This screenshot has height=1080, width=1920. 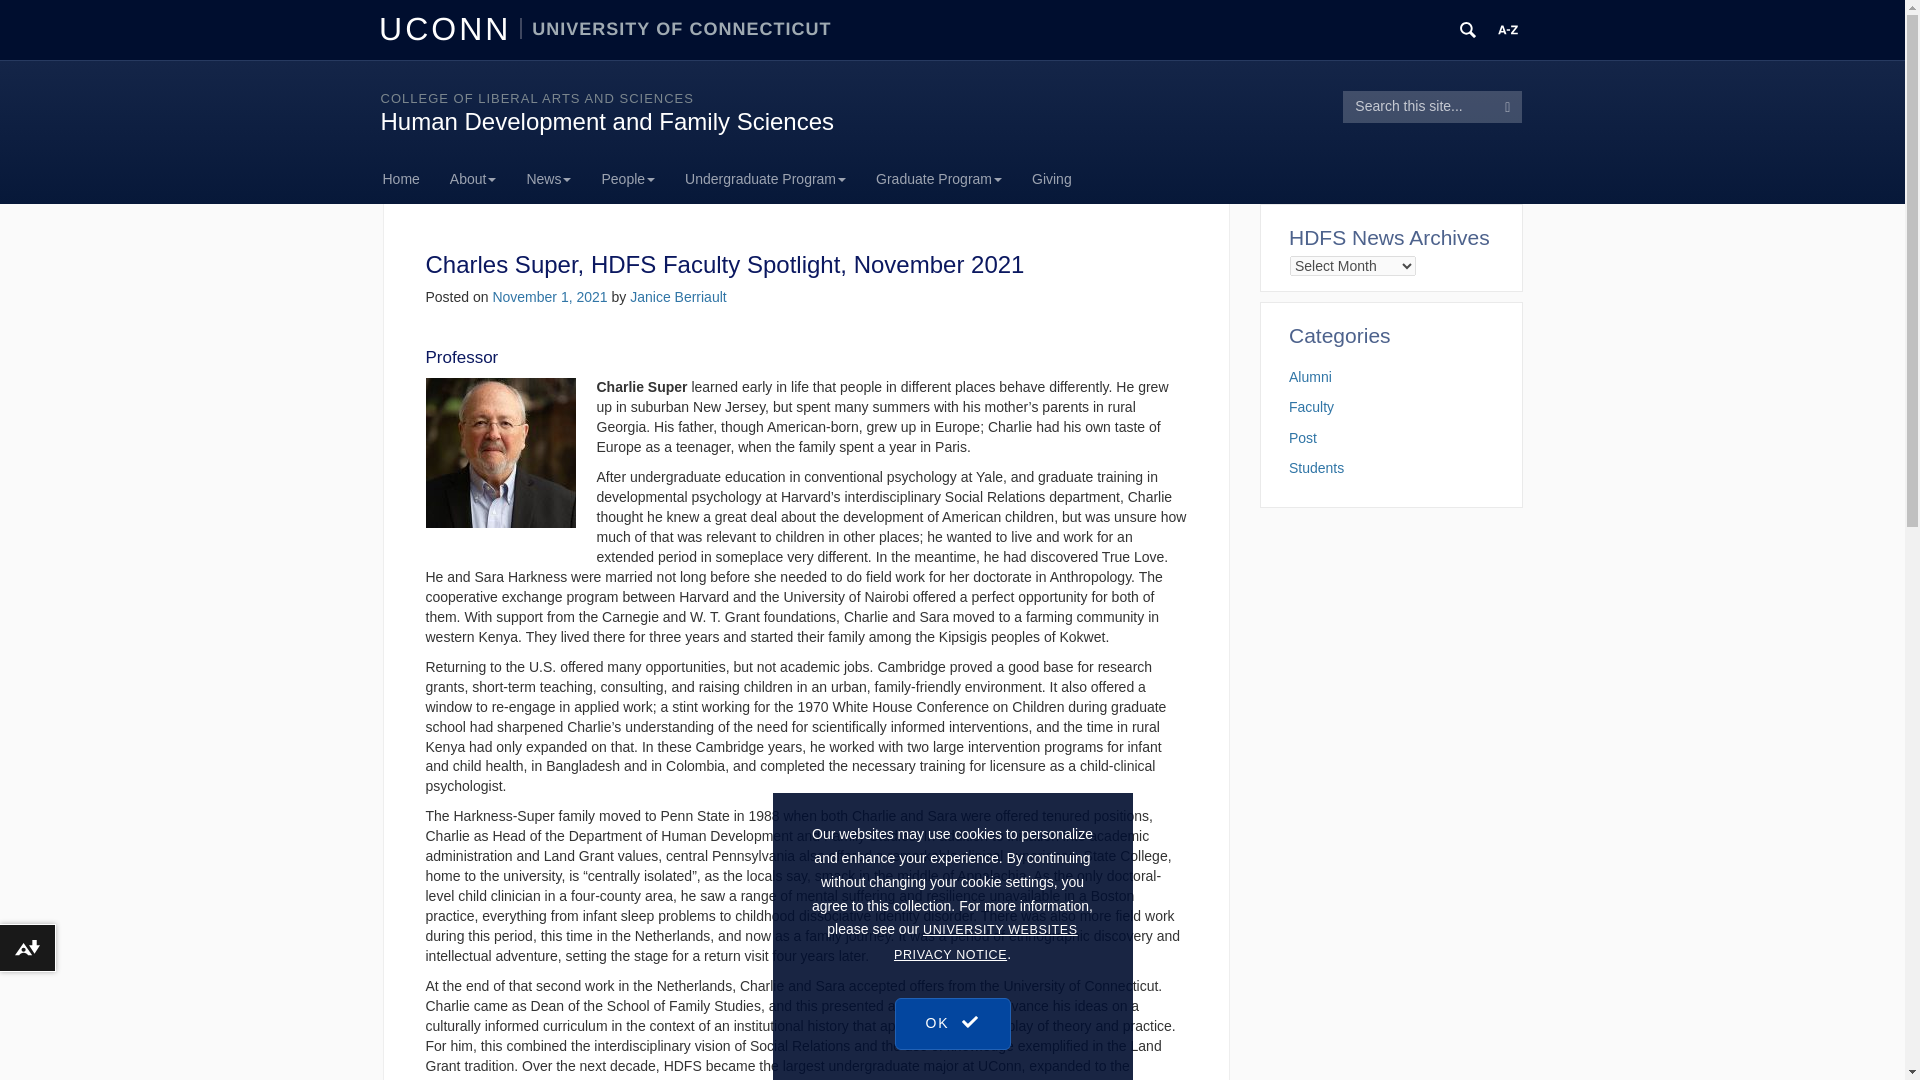 What do you see at coordinates (676, 28) in the screenshot?
I see `UNIVERSITY OF CONNECTICUT` at bounding box center [676, 28].